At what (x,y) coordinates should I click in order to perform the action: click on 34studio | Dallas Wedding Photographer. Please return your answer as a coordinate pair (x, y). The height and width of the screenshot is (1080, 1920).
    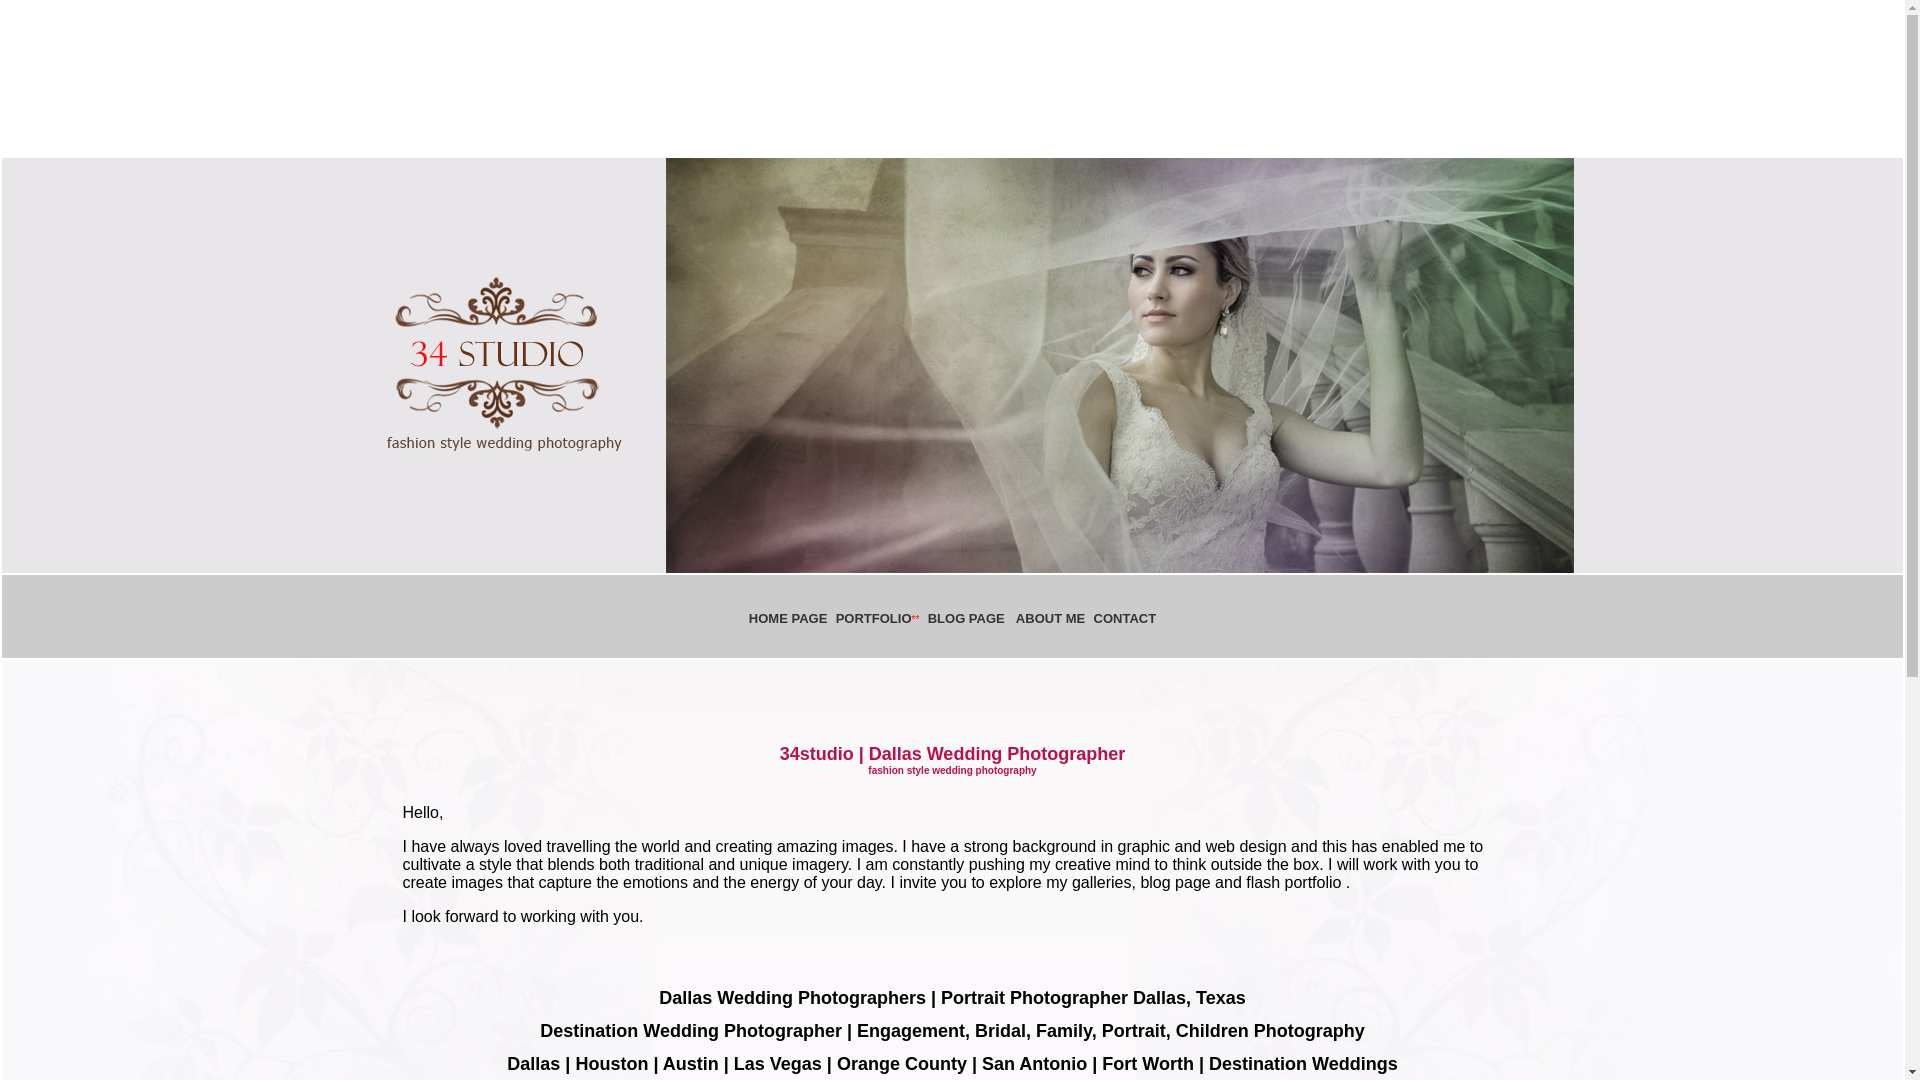
    Looking at the image, I should click on (953, 754).